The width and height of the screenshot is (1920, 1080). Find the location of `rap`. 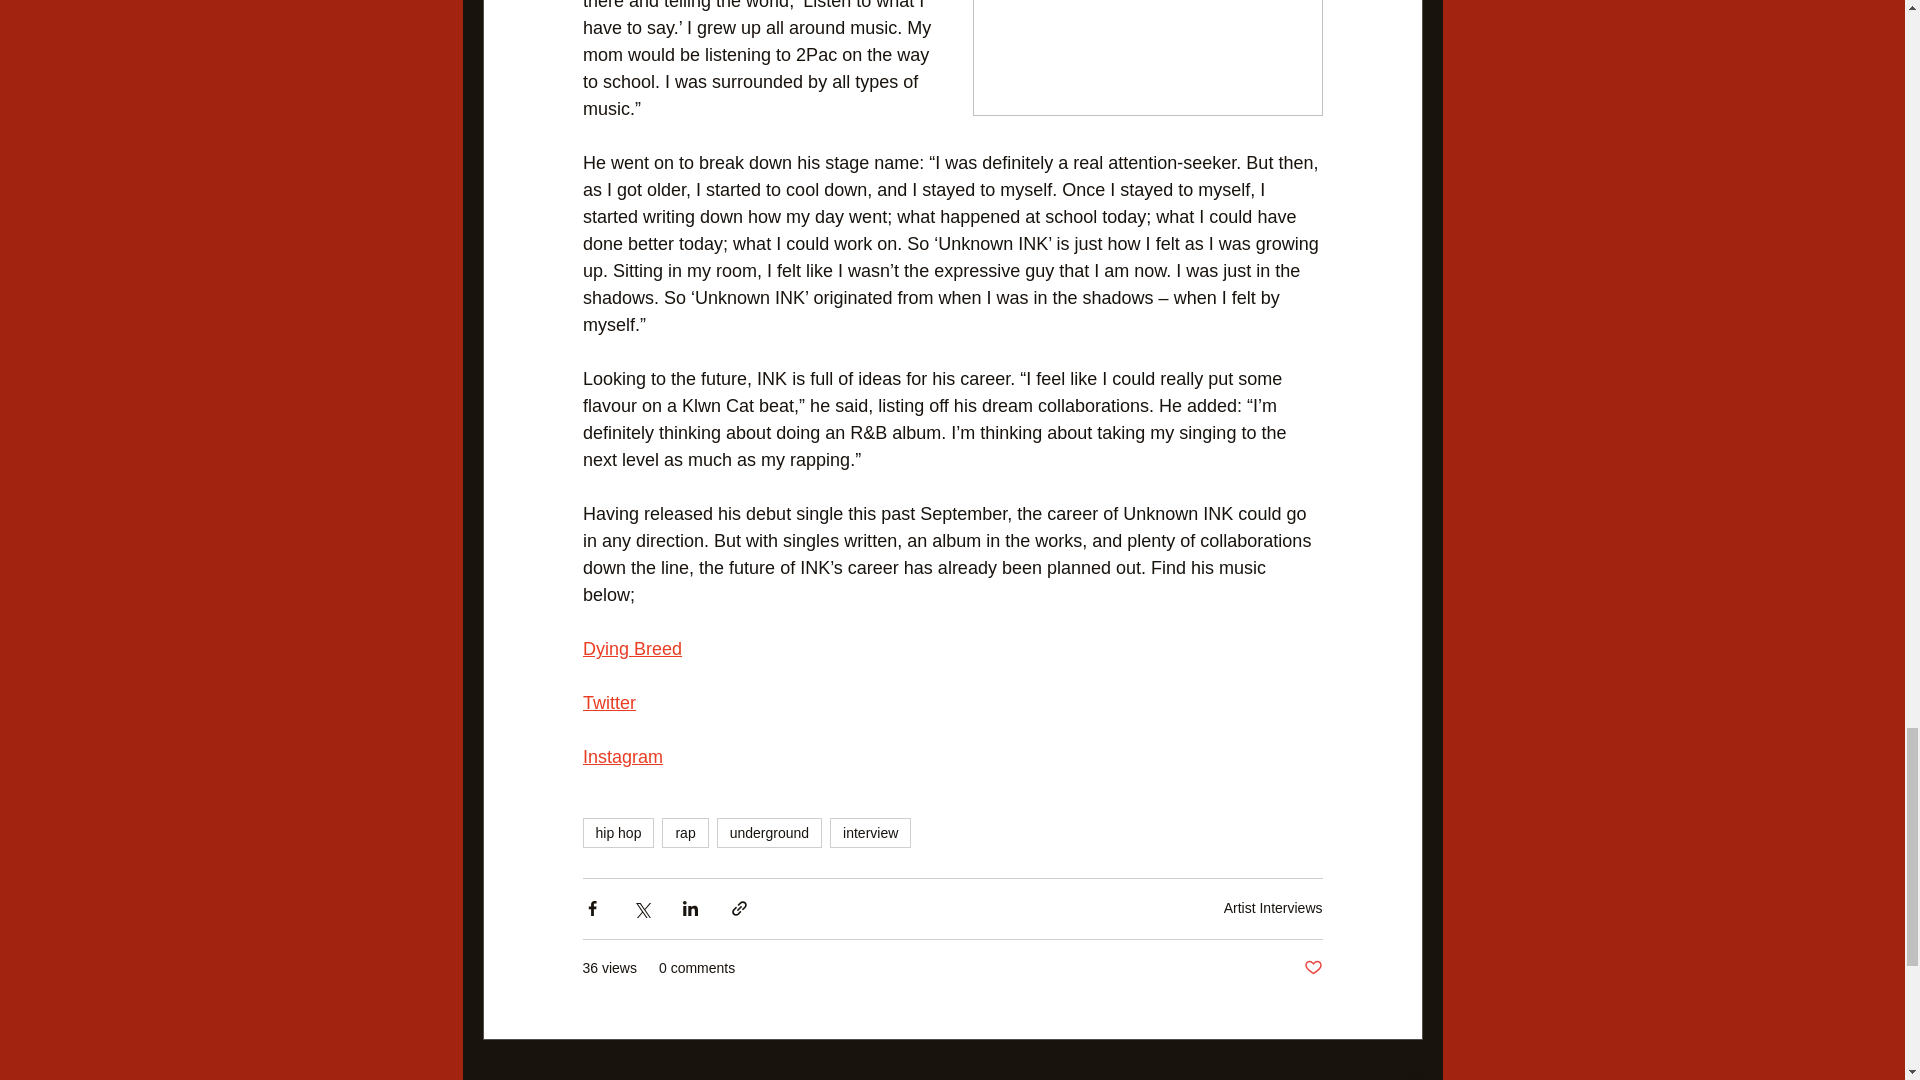

rap is located at coordinates (685, 832).